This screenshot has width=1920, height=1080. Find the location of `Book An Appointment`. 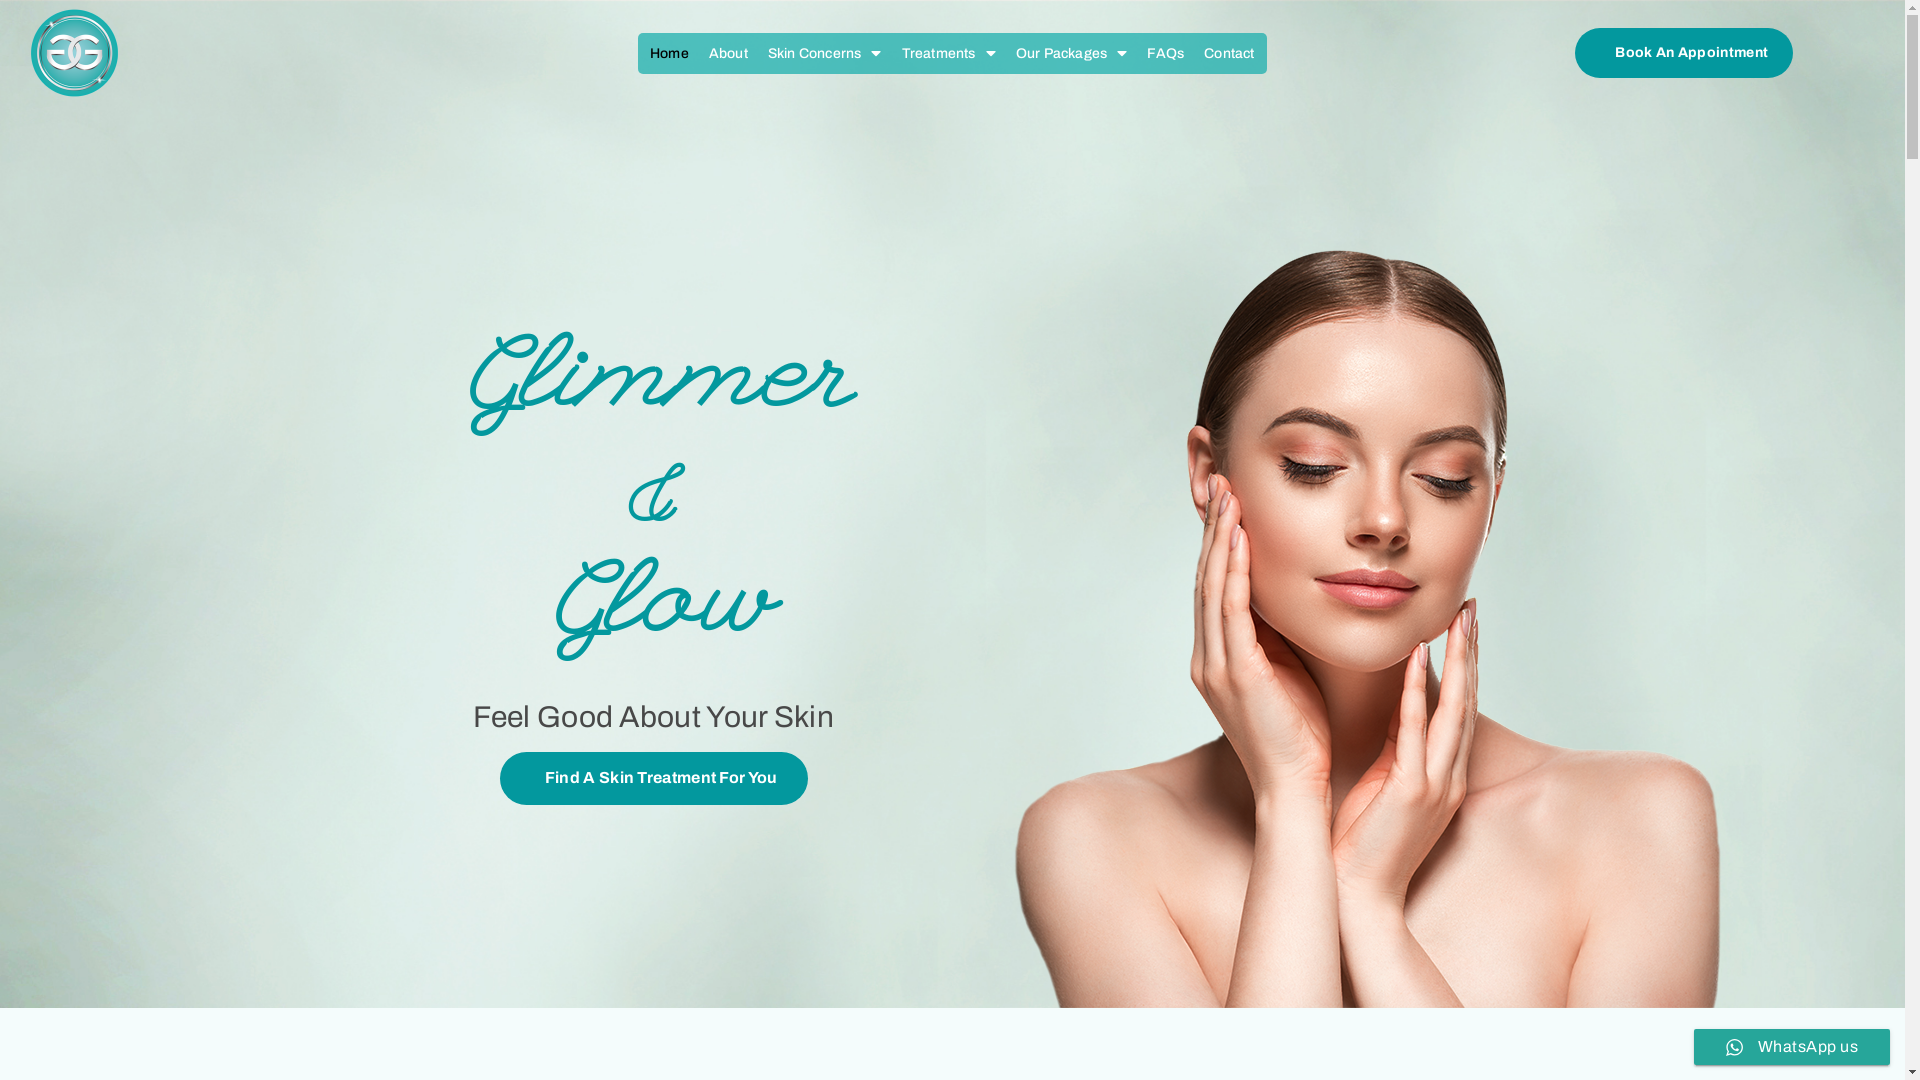

Book An Appointment is located at coordinates (1684, 52).